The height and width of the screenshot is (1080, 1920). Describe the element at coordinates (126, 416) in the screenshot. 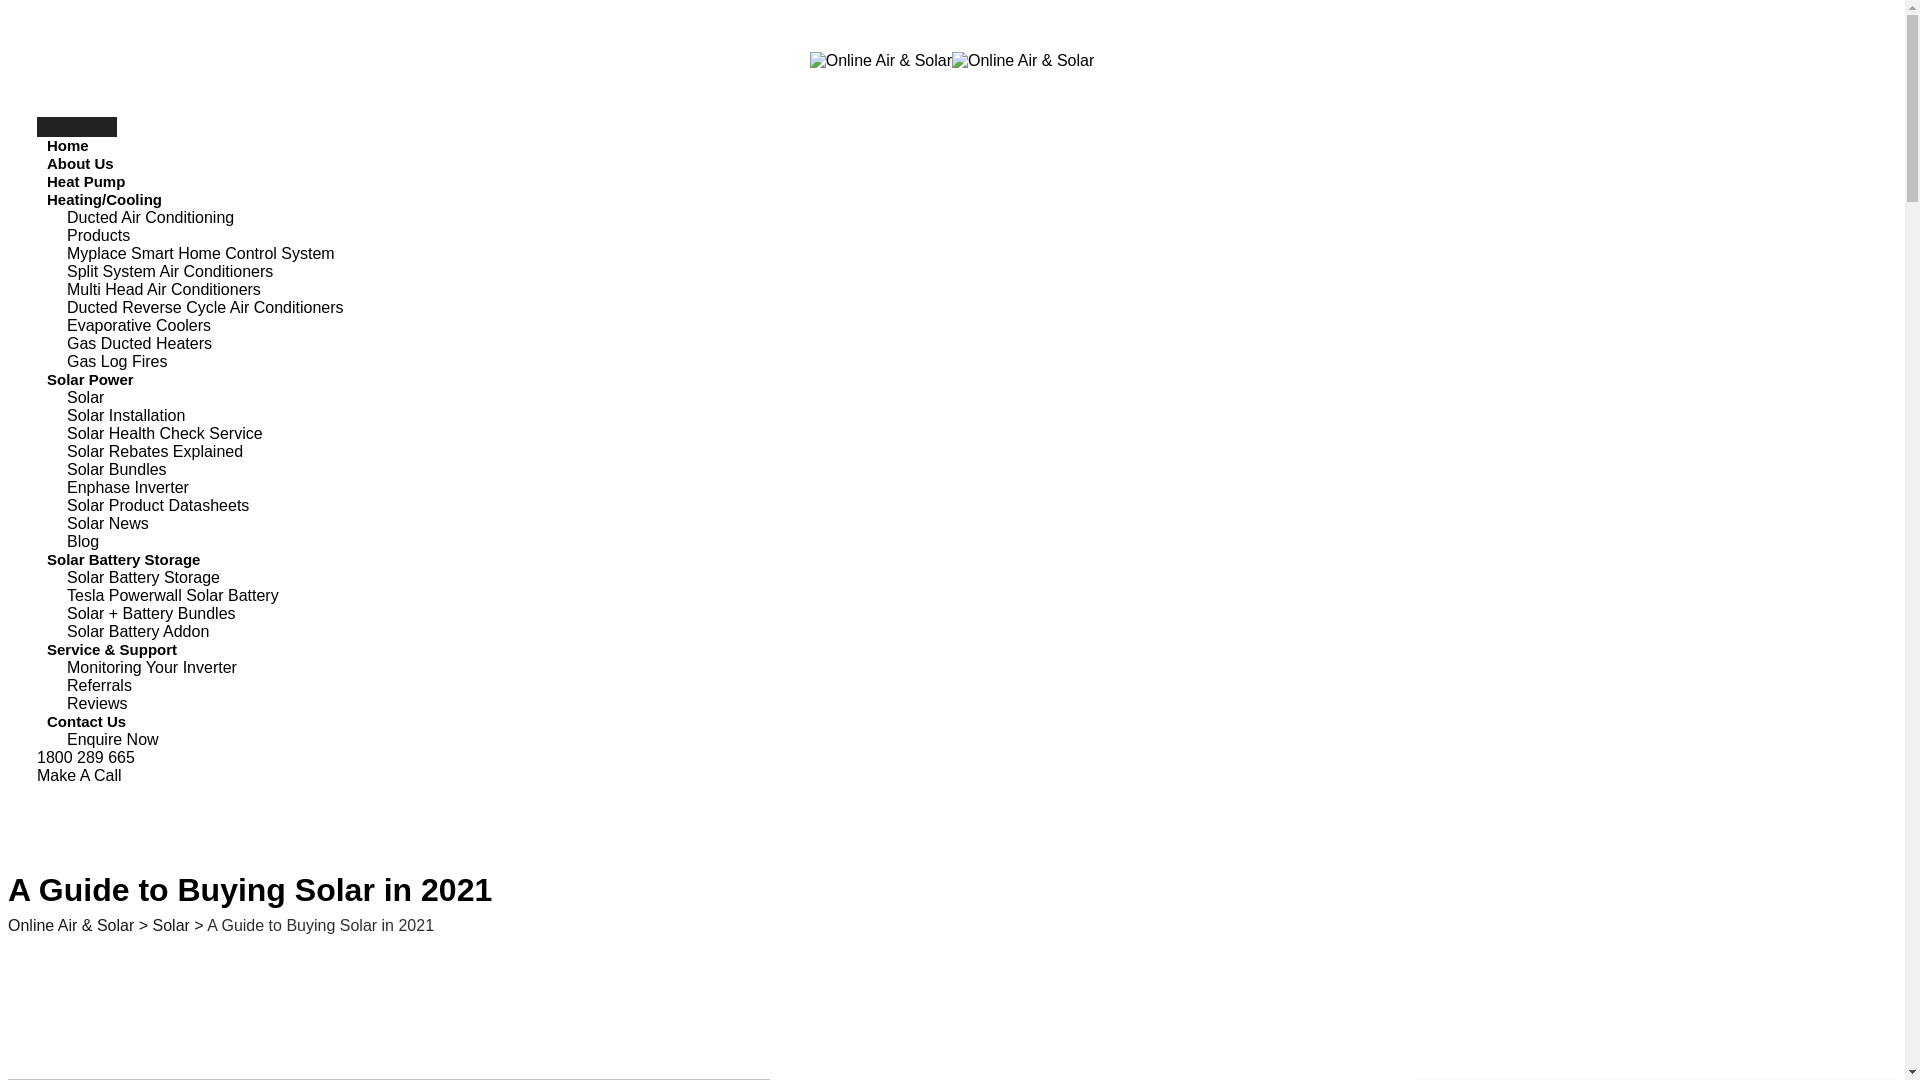

I see `Solar Installation` at that location.